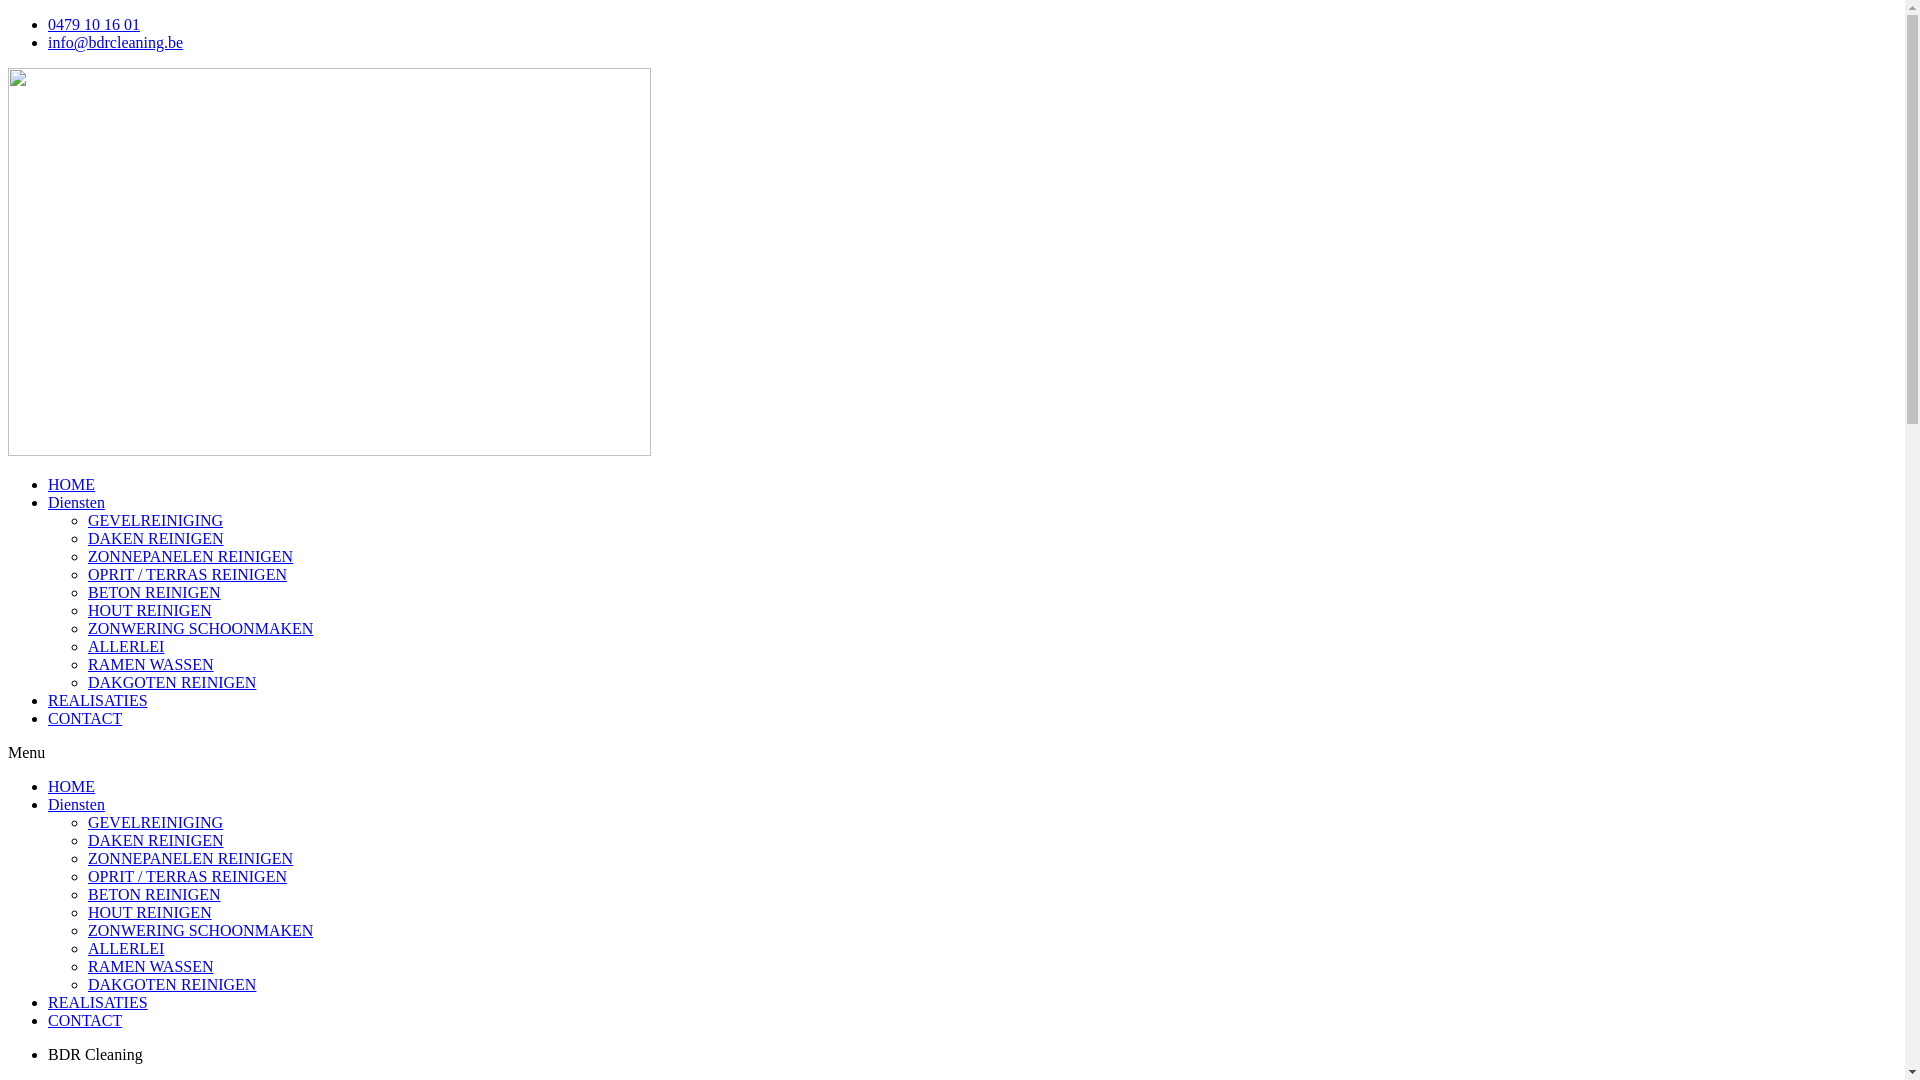 The image size is (1920, 1080). I want to click on DAKEN REINIGEN, so click(156, 840).